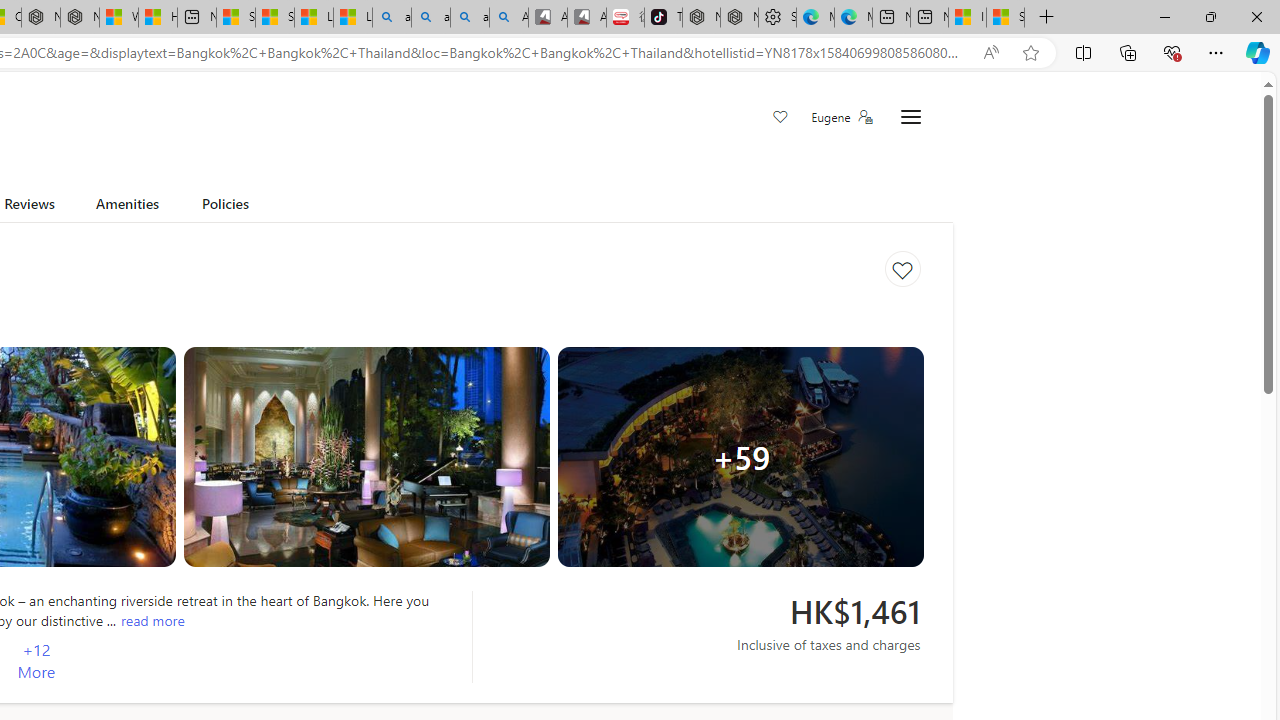 This screenshot has height=720, width=1280. What do you see at coordinates (902, 269) in the screenshot?
I see `Save to collections` at bounding box center [902, 269].